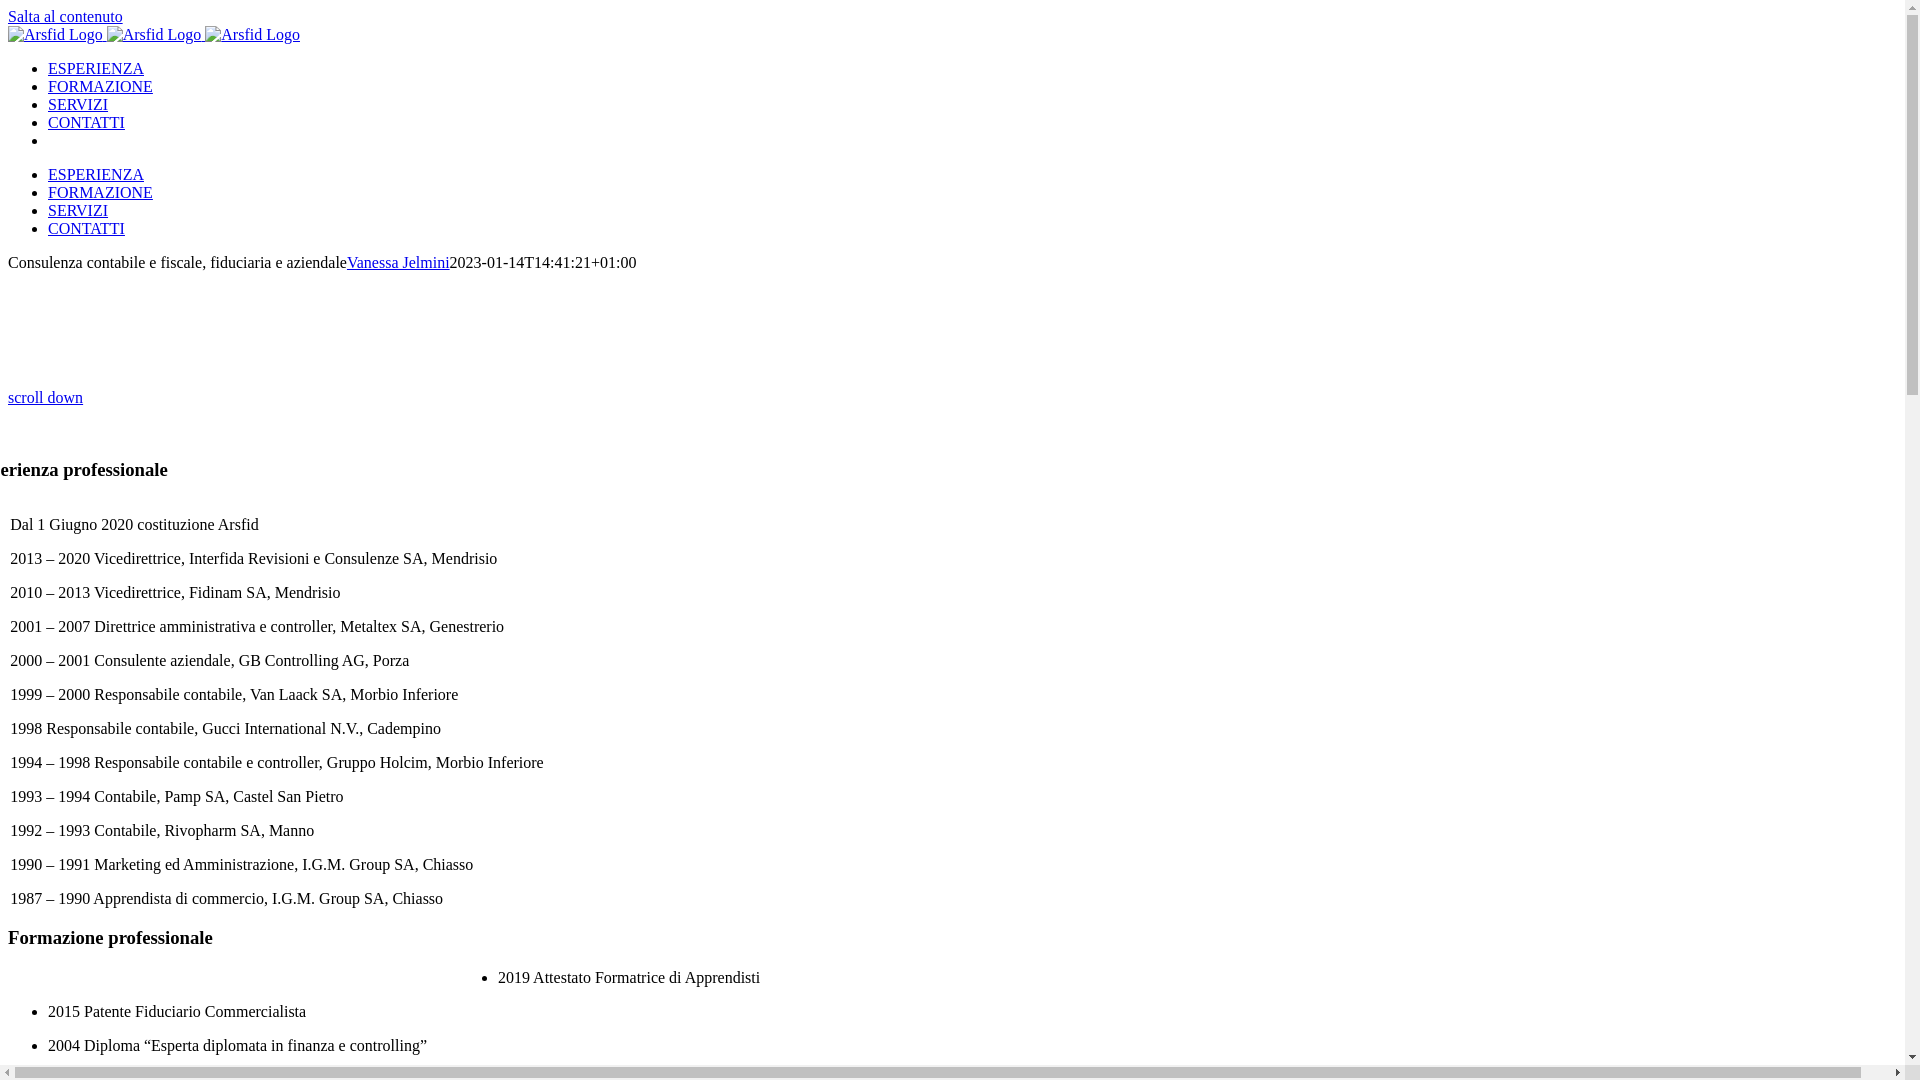 This screenshot has width=1920, height=1080. What do you see at coordinates (65, 16) in the screenshot?
I see `Salta al contenuto` at bounding box center [65, 16].